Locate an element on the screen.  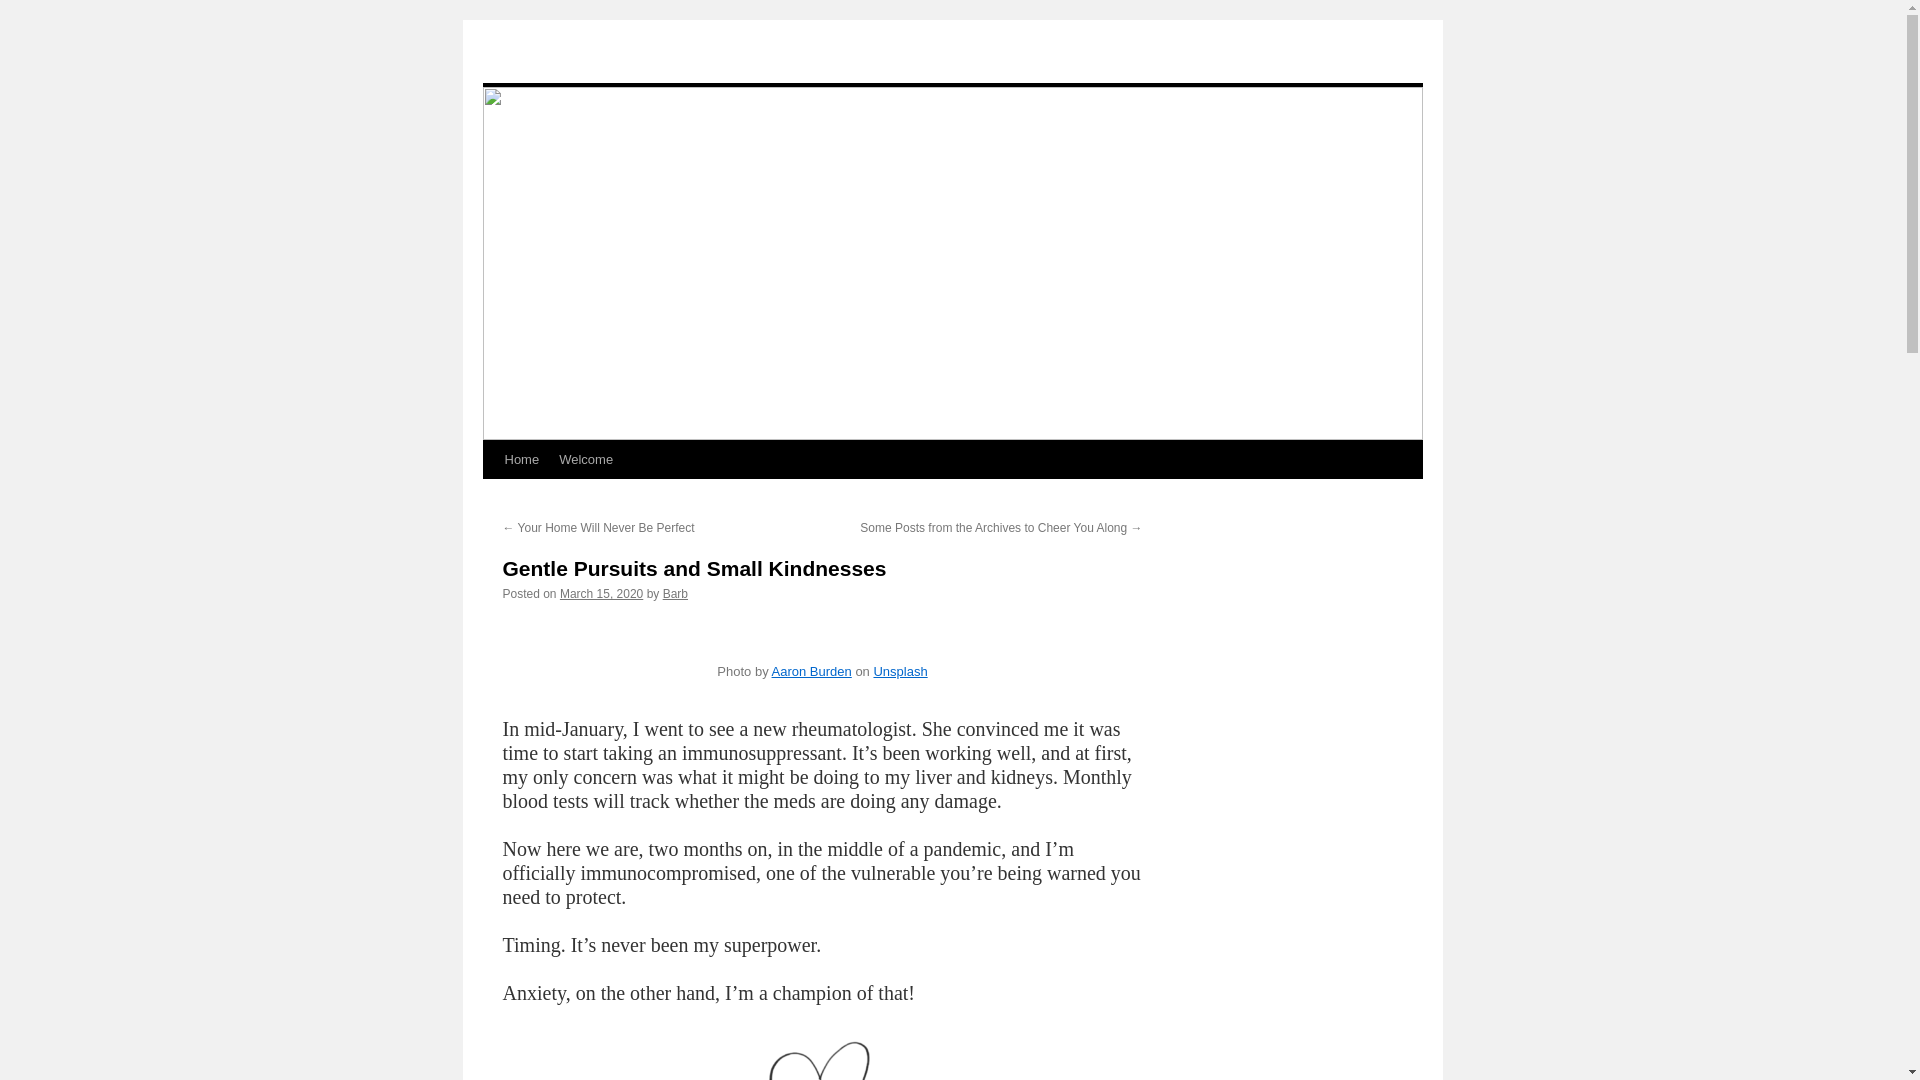
Home is located at coordinates (521, 460).